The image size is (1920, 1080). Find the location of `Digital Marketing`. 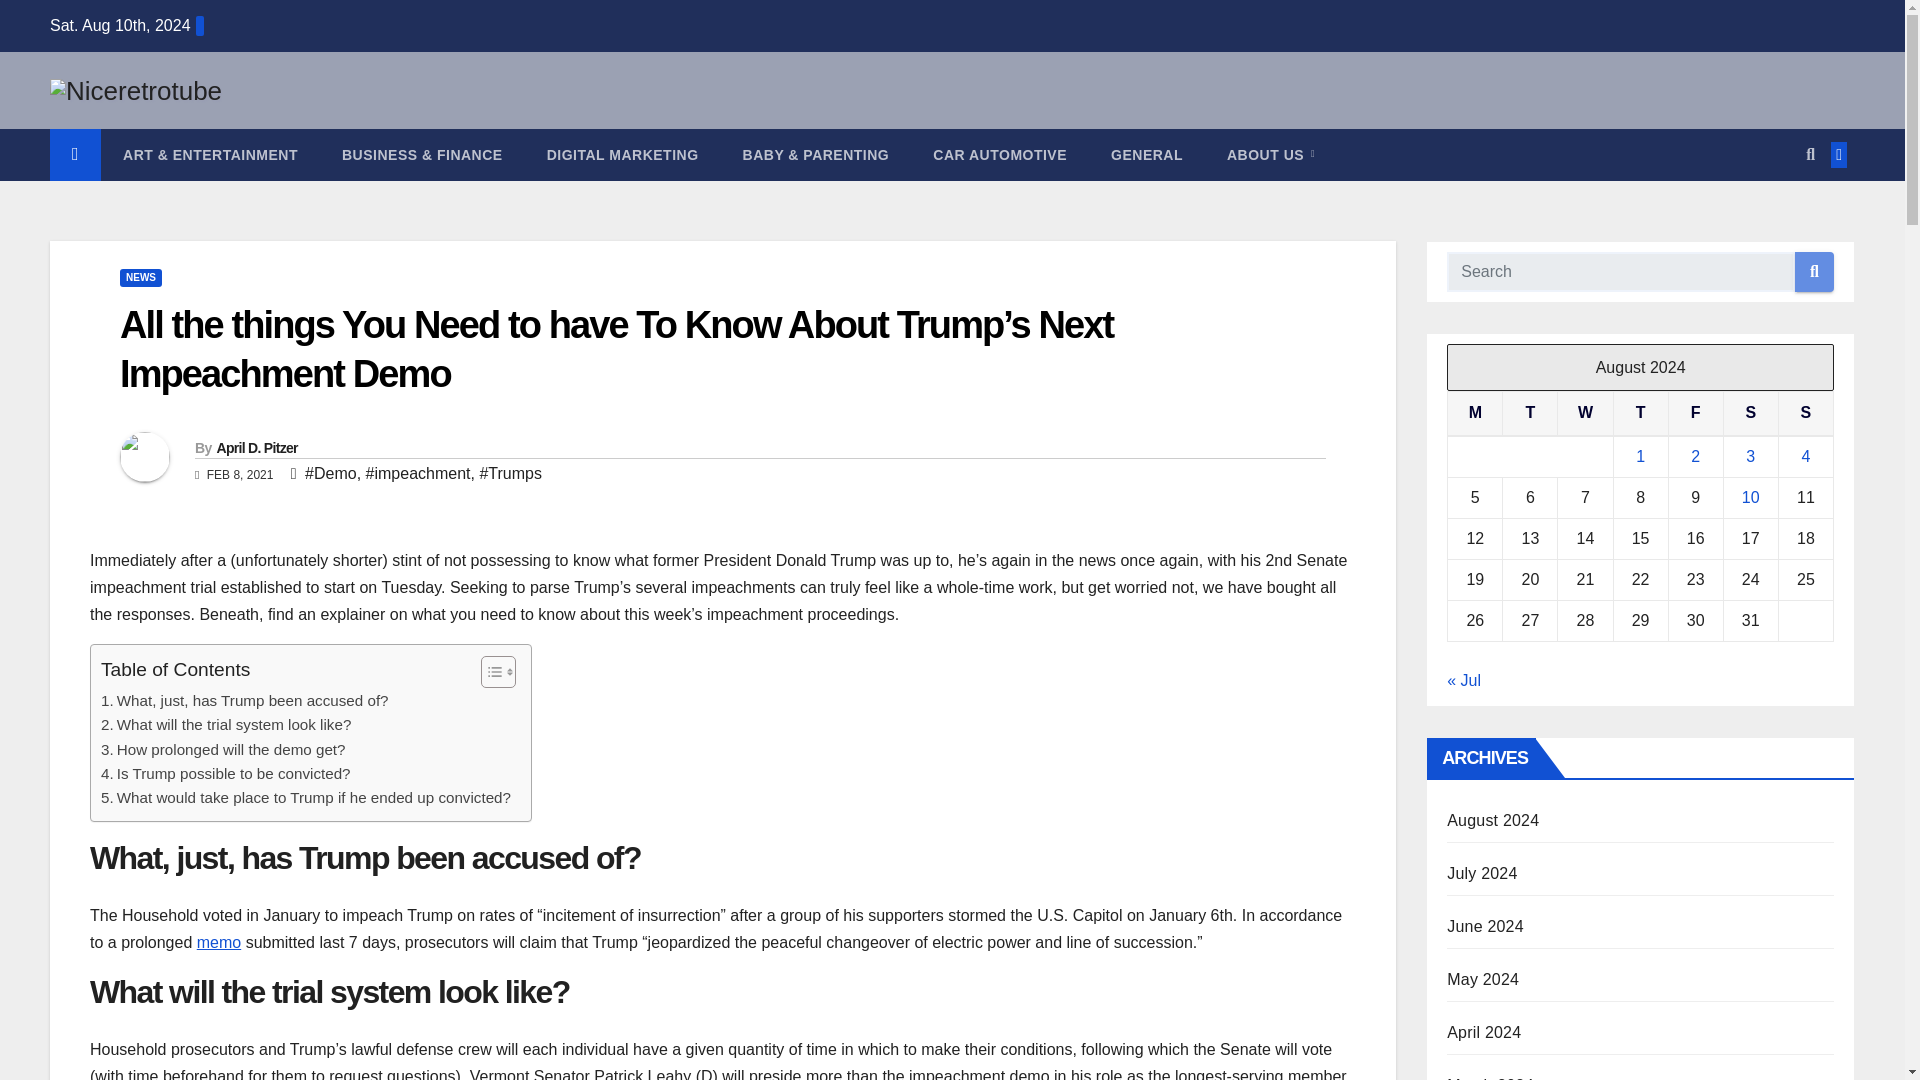

Digital Marketing is located at coordinates (622, 154).